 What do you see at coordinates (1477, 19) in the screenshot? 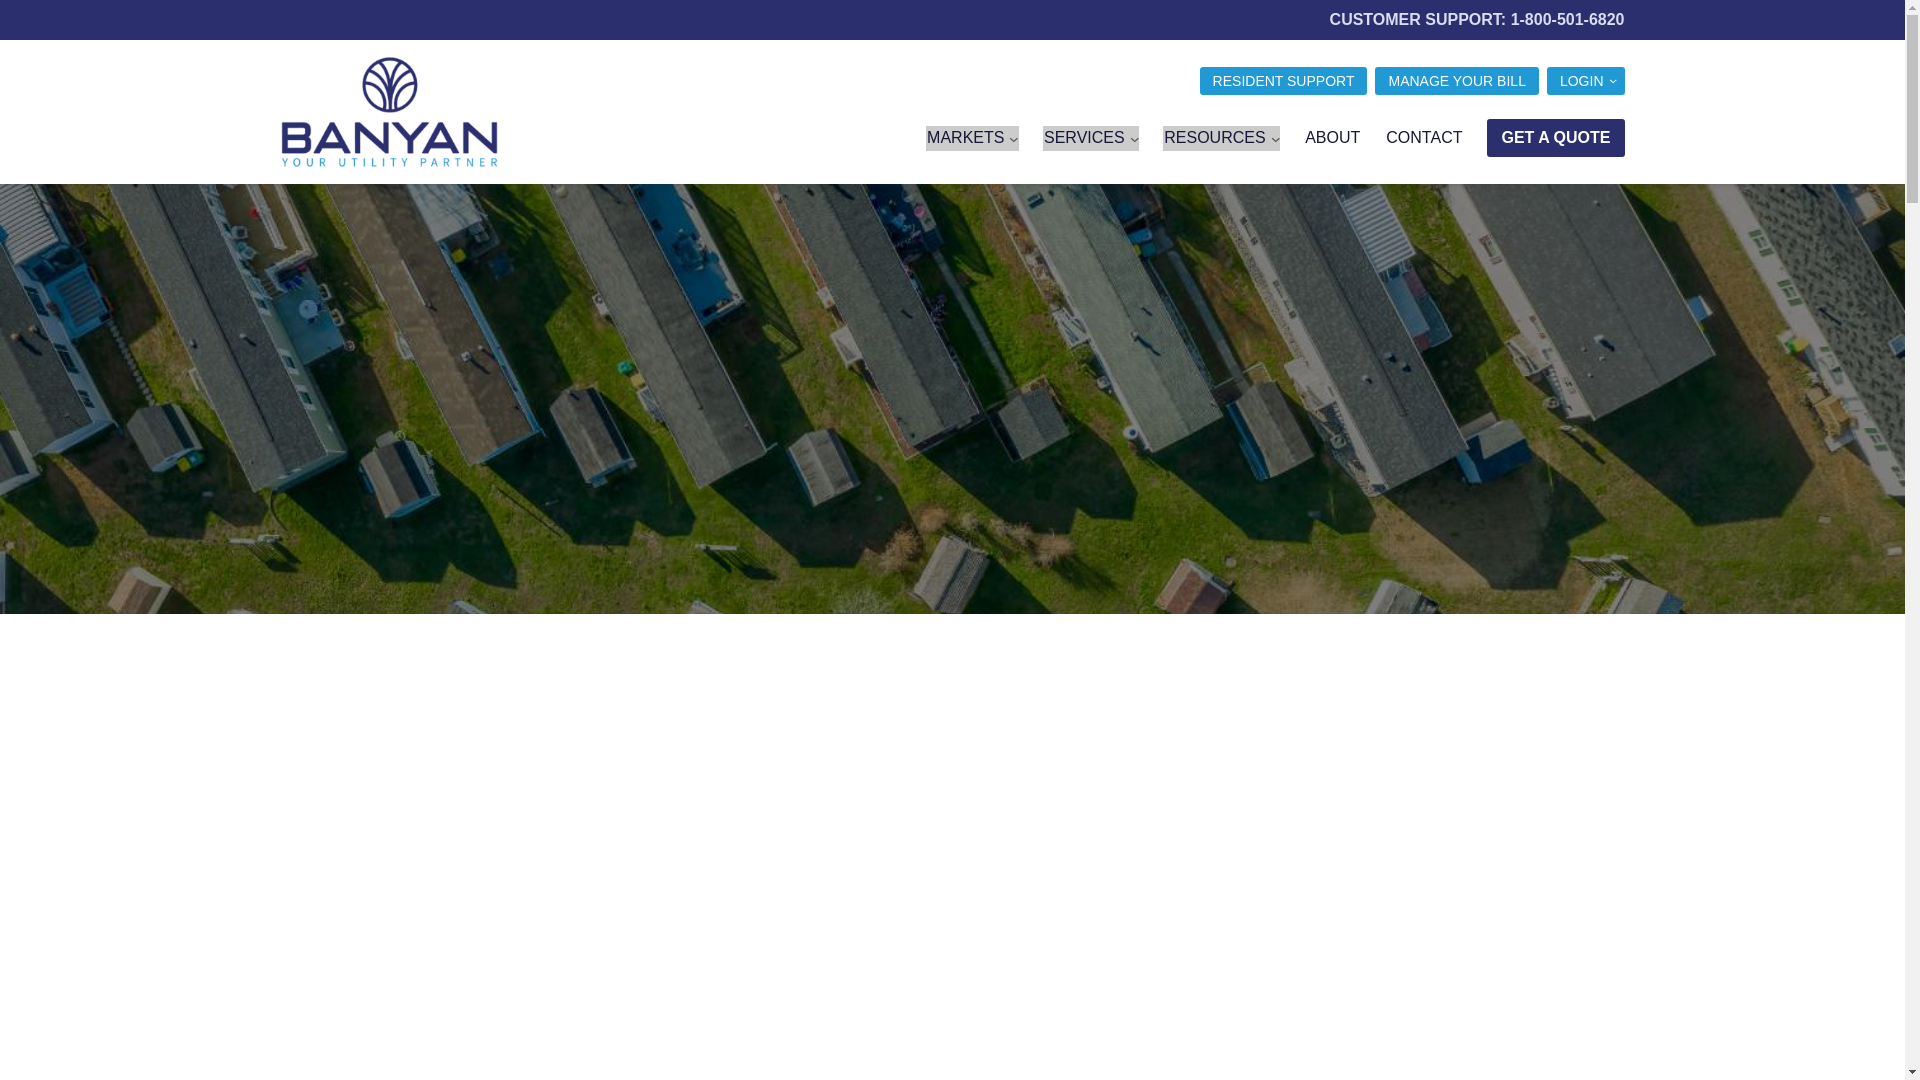
I see `CUSTOMER SUPPORT: 1-800-501-6820` at bounding box center [1477, 19].